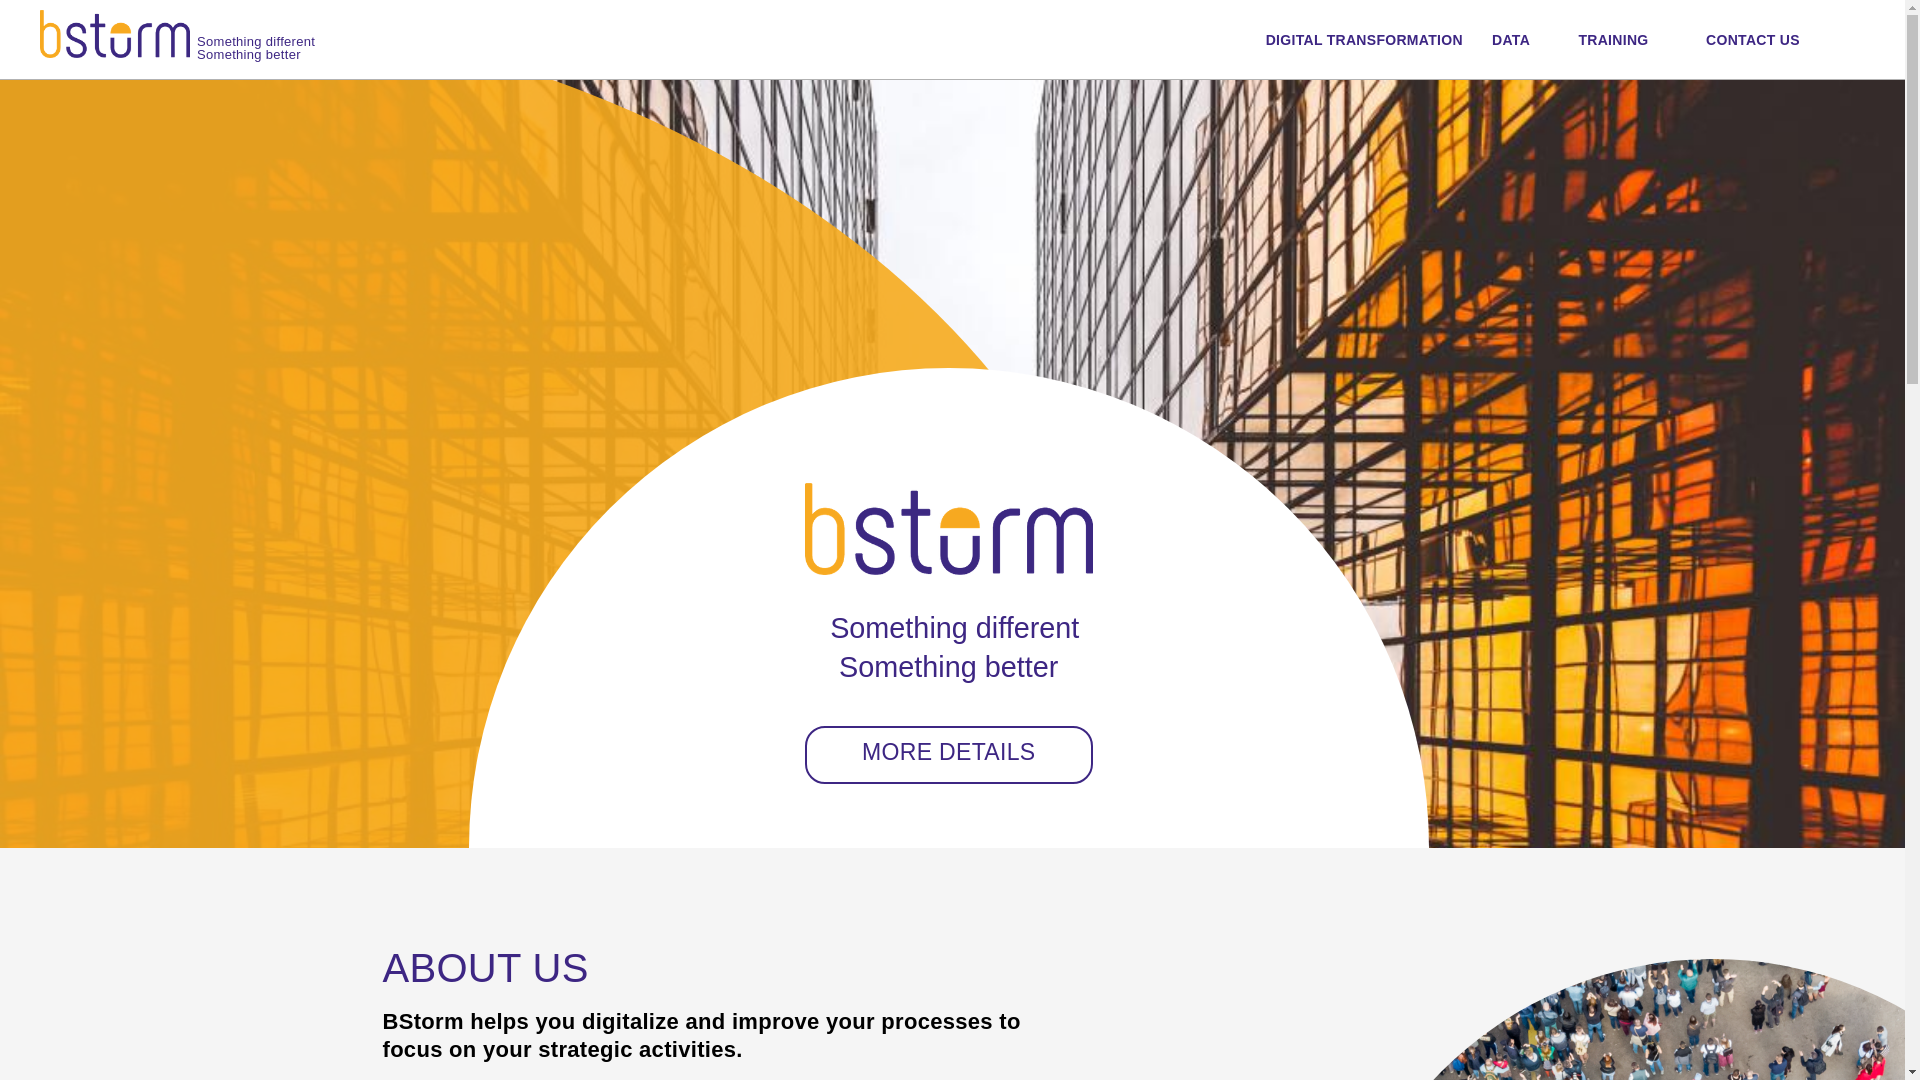 The width and height of the screenshot is (1920, 1080). I want to click on DIGITAL TRANSFORMATION, so click(1354, 40).